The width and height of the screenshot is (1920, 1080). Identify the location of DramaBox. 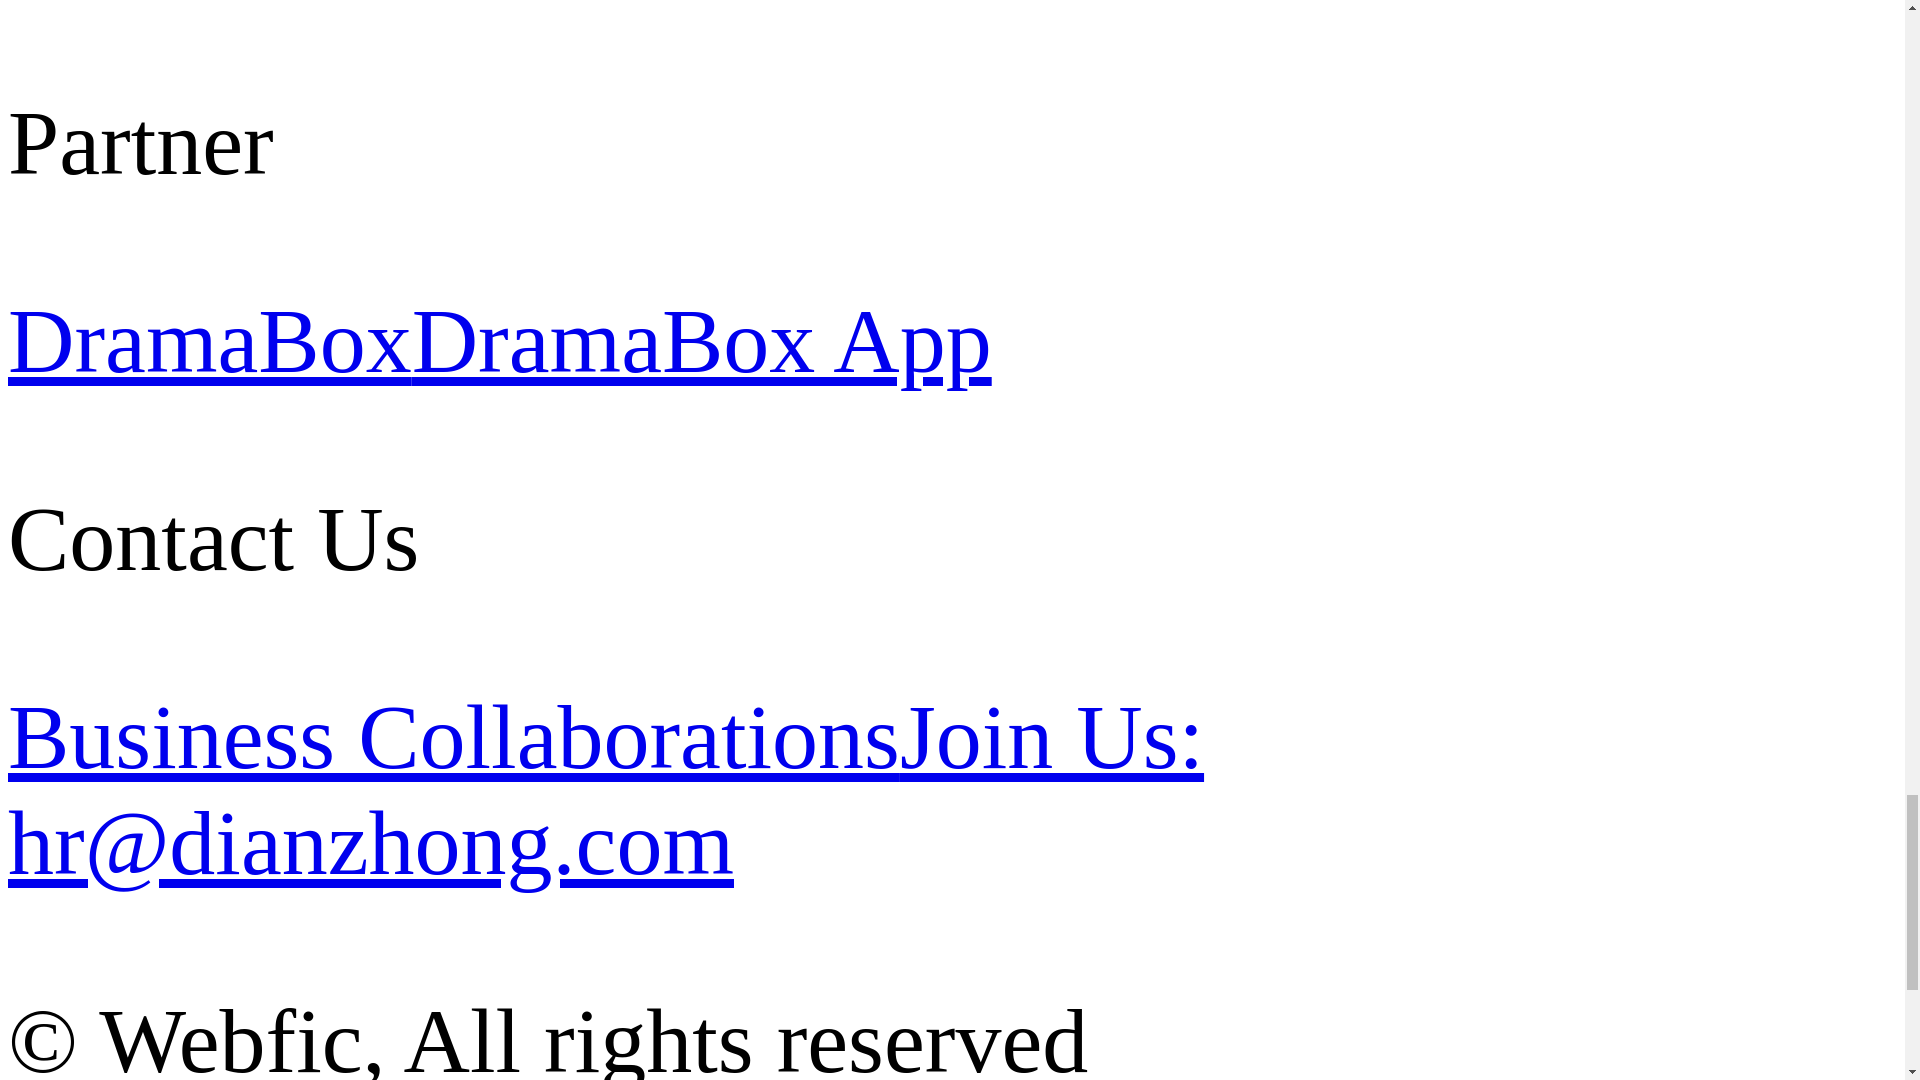
(210, 341).